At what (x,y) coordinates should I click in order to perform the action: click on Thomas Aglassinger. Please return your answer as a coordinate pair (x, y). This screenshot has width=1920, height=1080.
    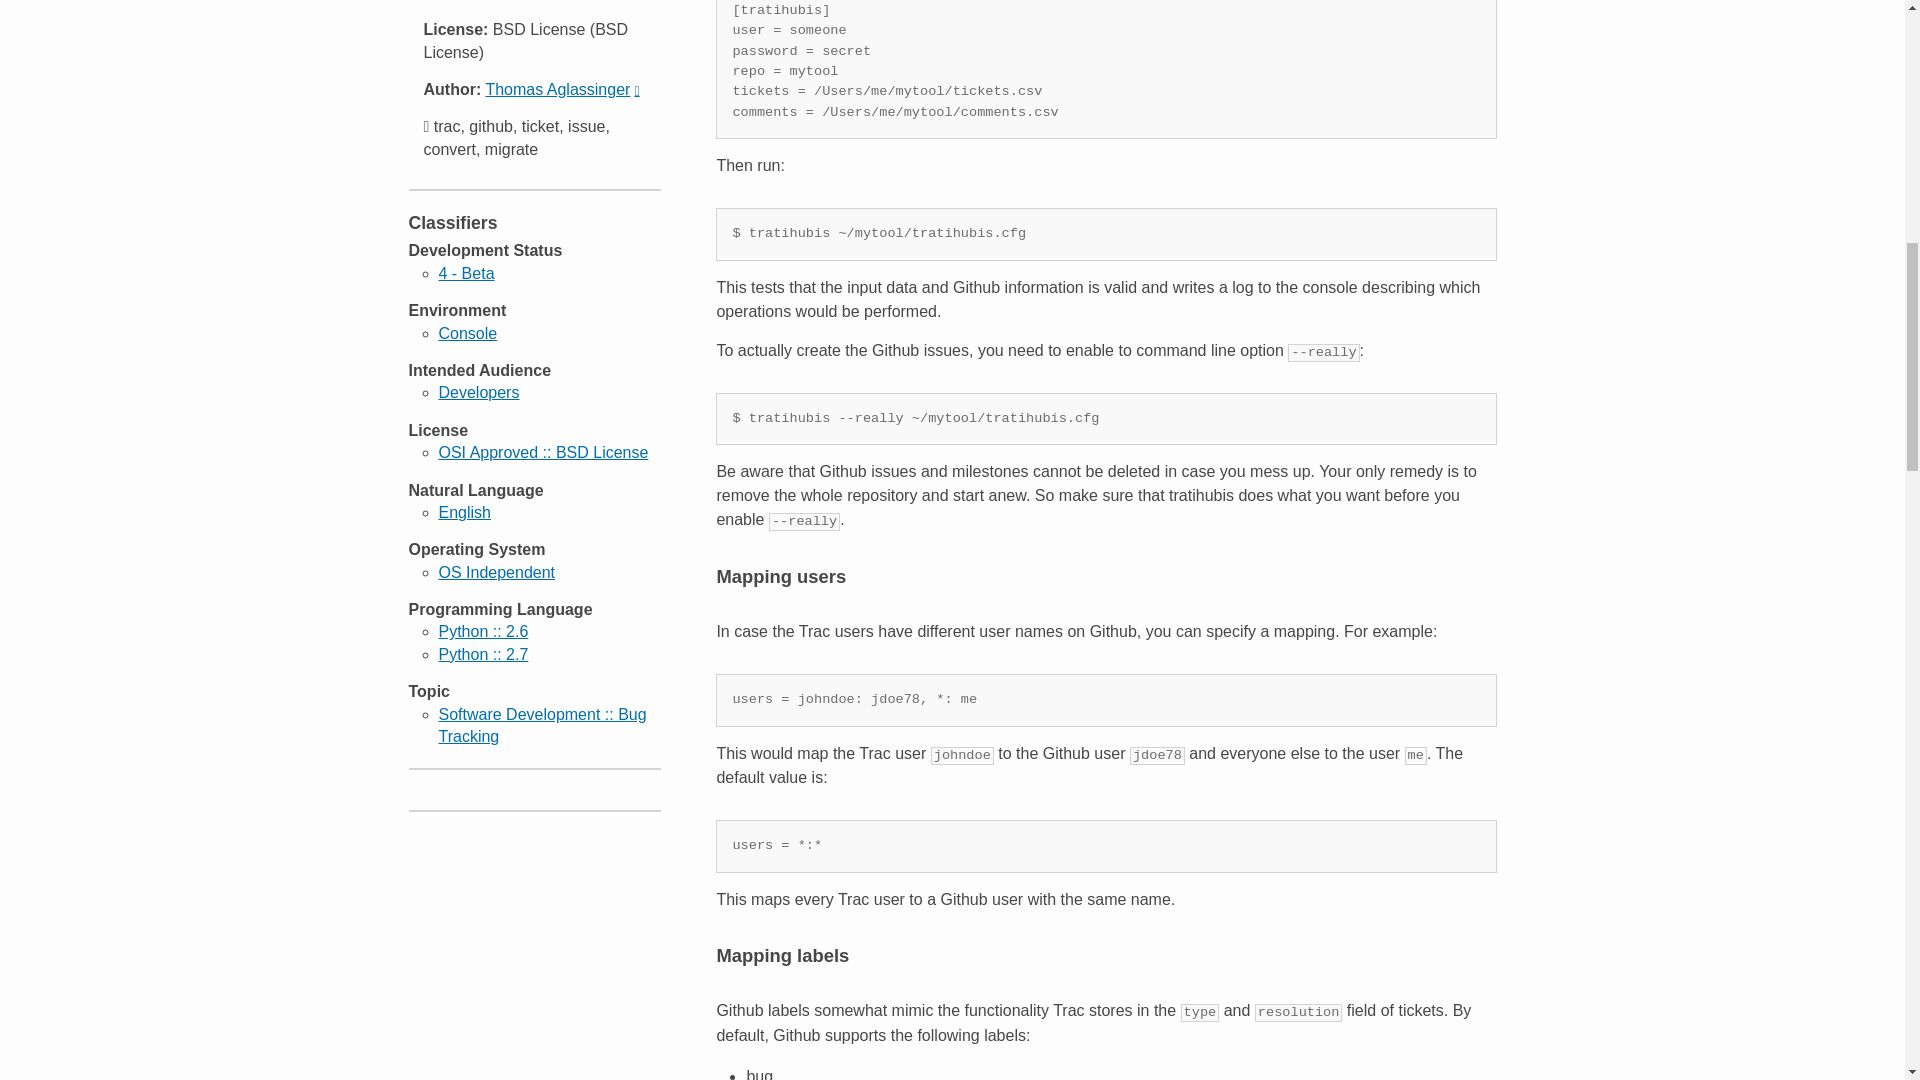
    Looking at the image, I should click on (562, 90).